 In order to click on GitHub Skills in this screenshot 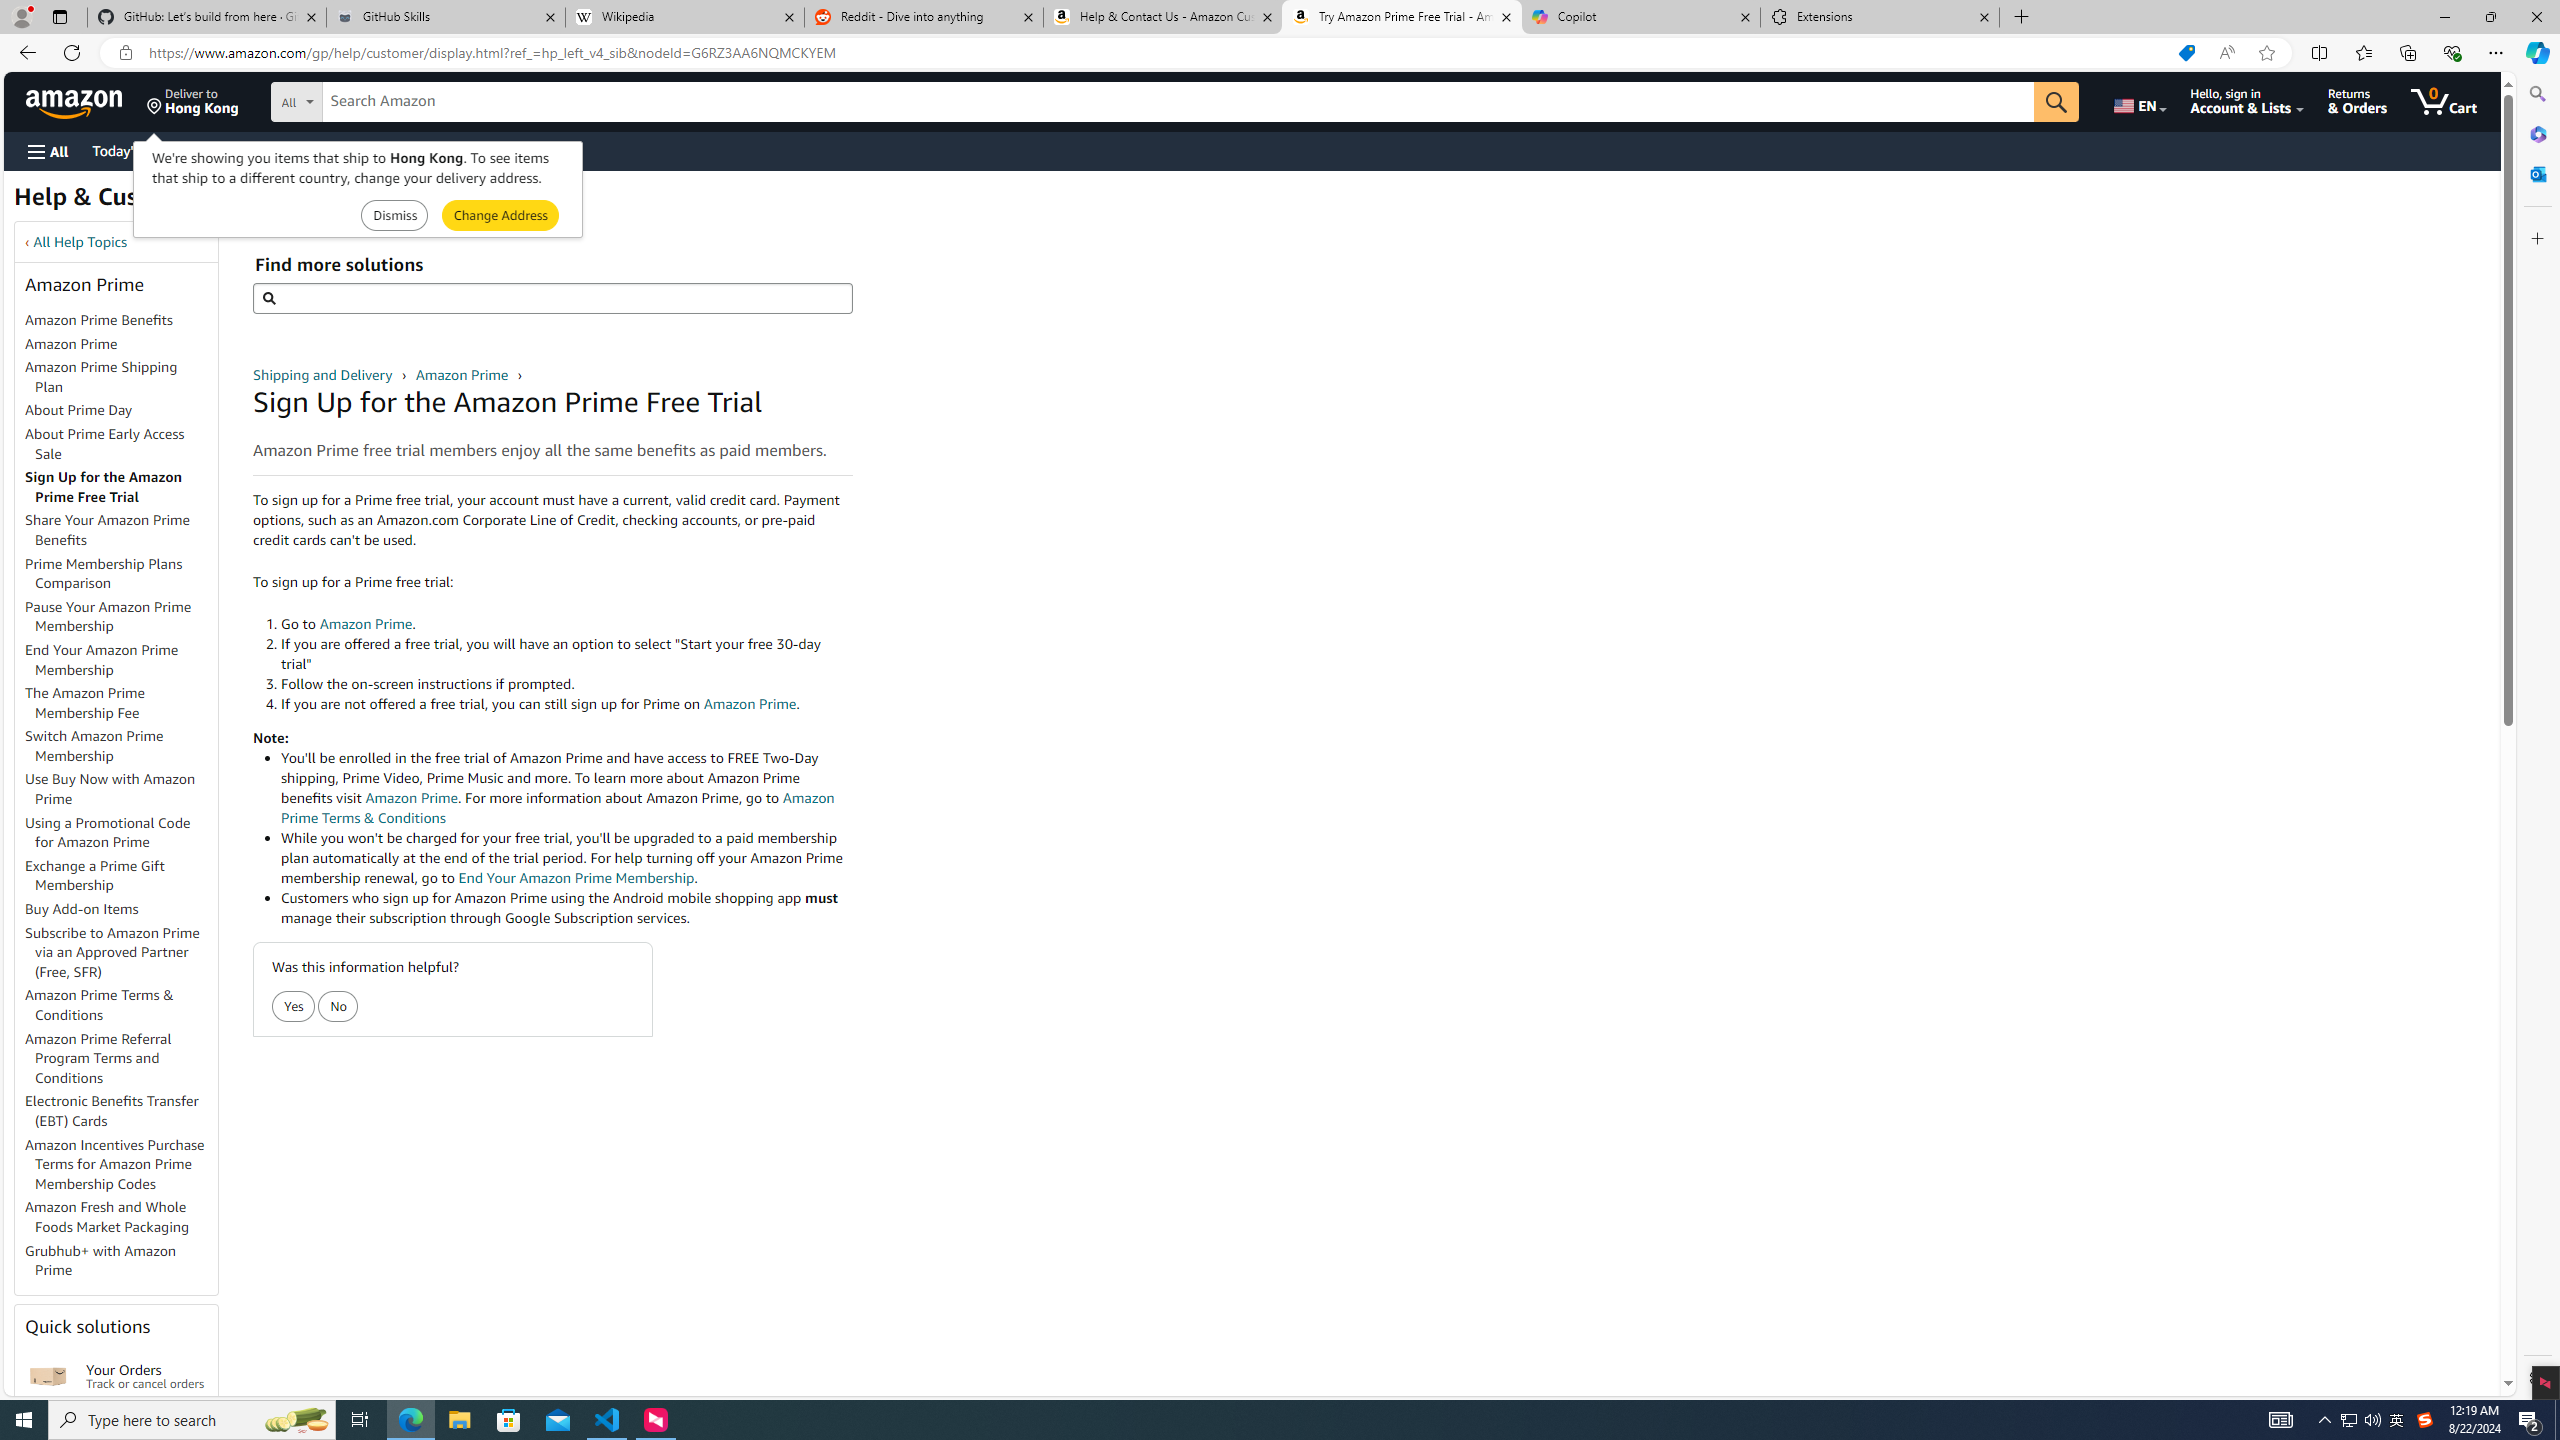, I will do `click(445, 17)`.